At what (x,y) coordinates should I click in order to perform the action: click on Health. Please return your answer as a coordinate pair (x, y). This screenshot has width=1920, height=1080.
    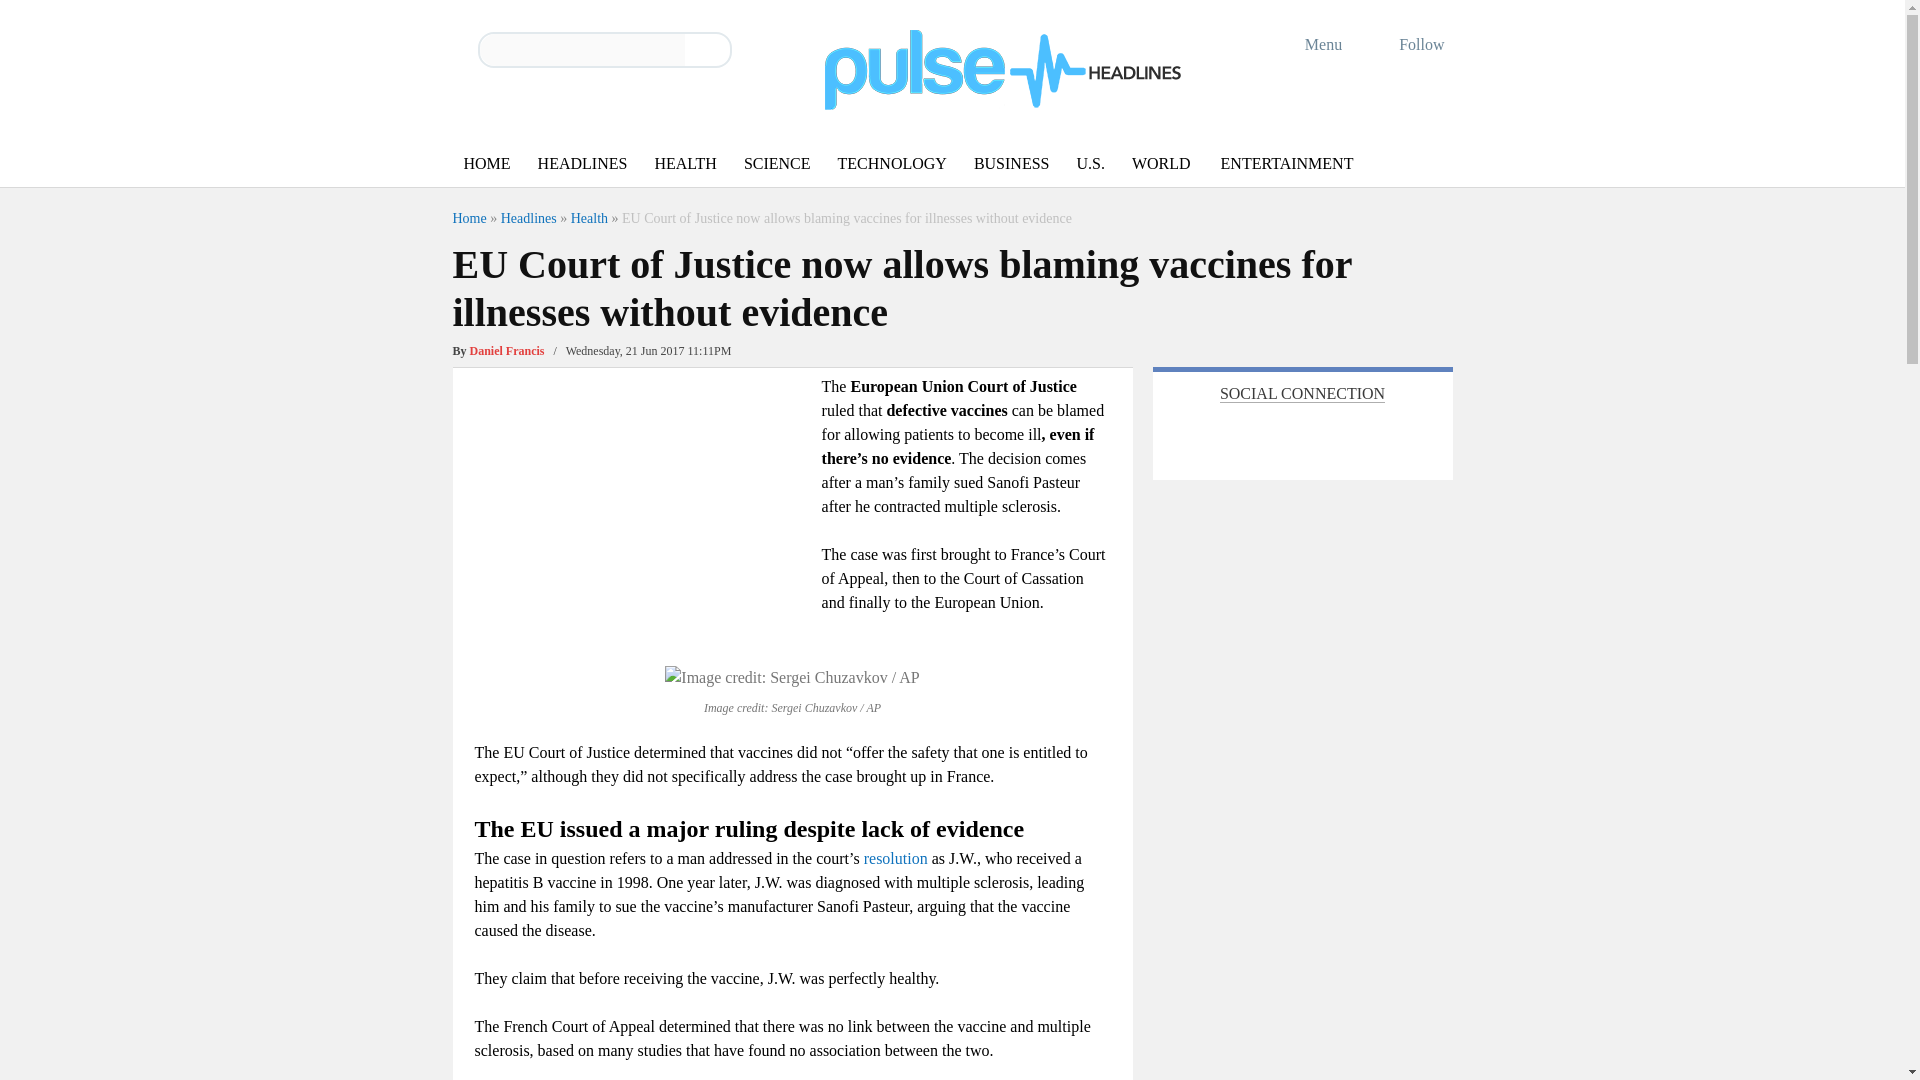
    Looking at the image, I should click on (589, 218).